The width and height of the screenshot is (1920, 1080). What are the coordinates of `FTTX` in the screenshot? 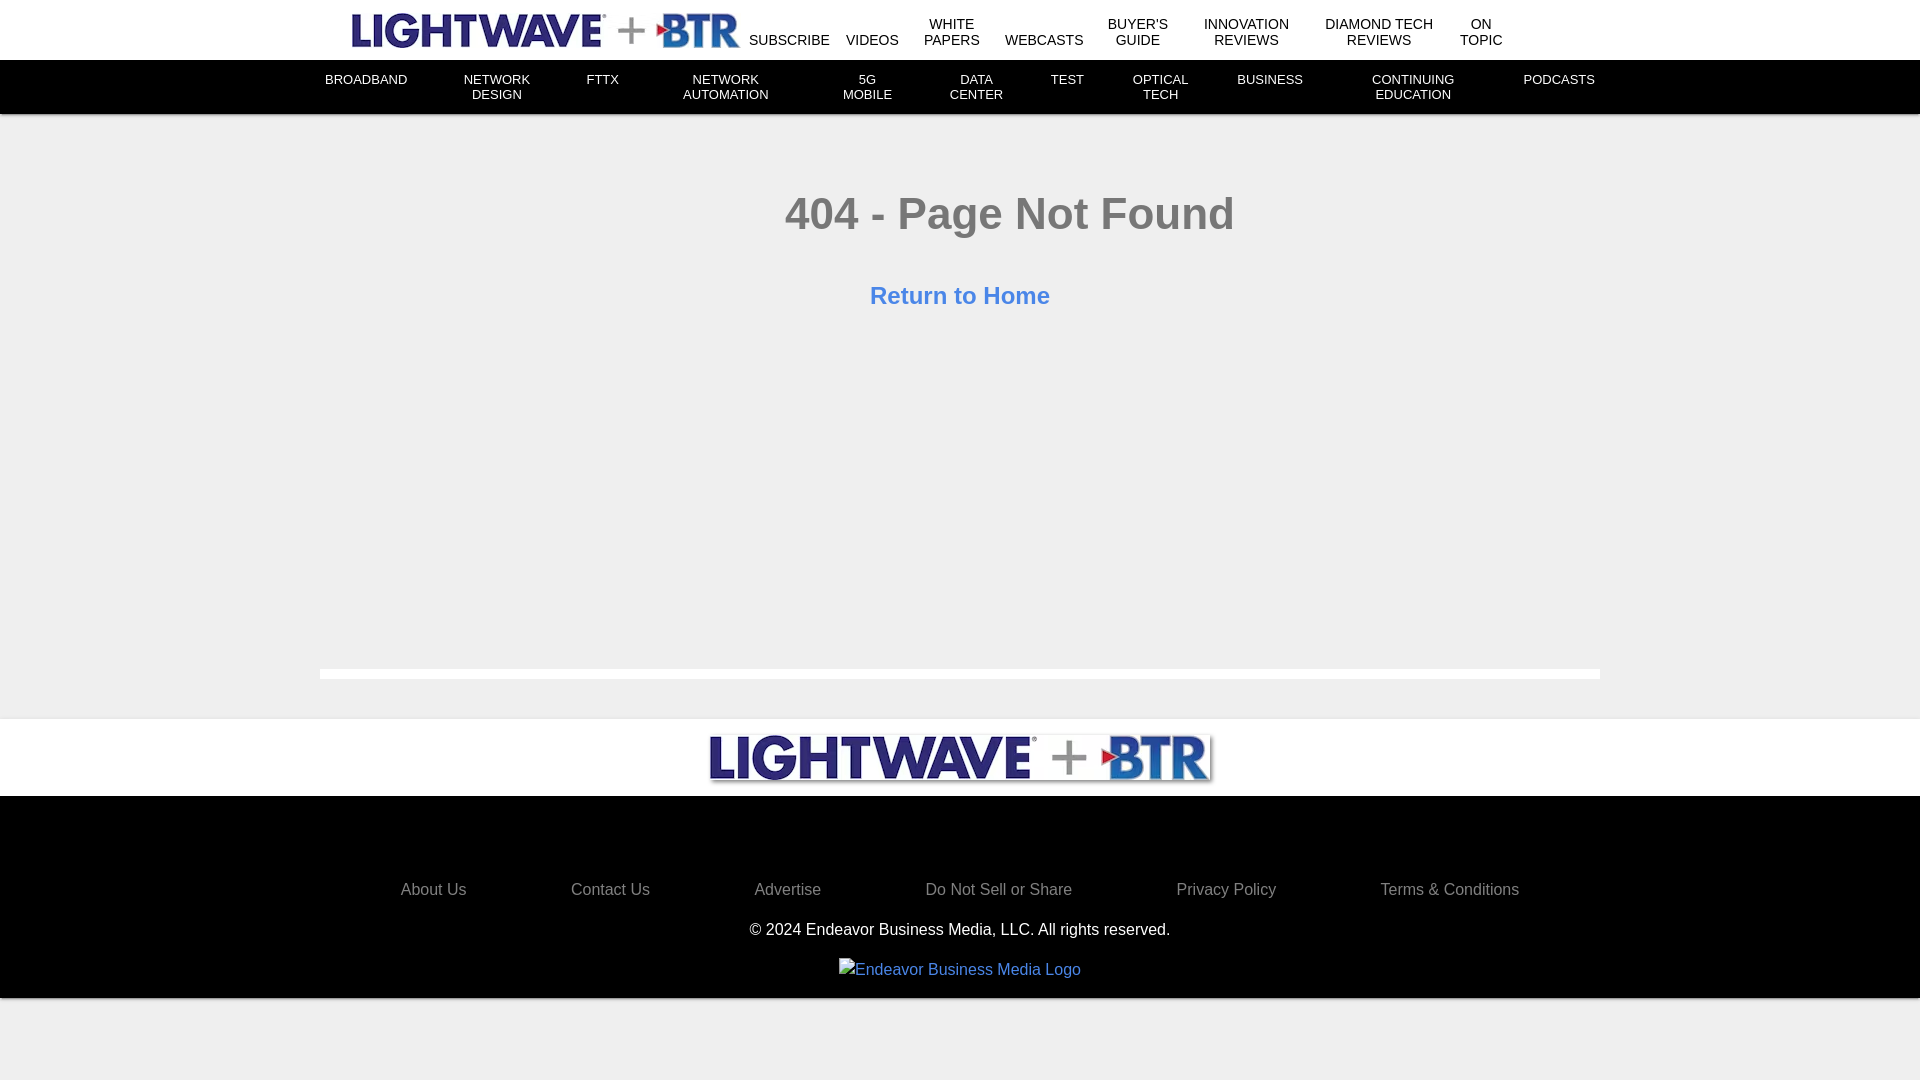 It's located at (602, 80).